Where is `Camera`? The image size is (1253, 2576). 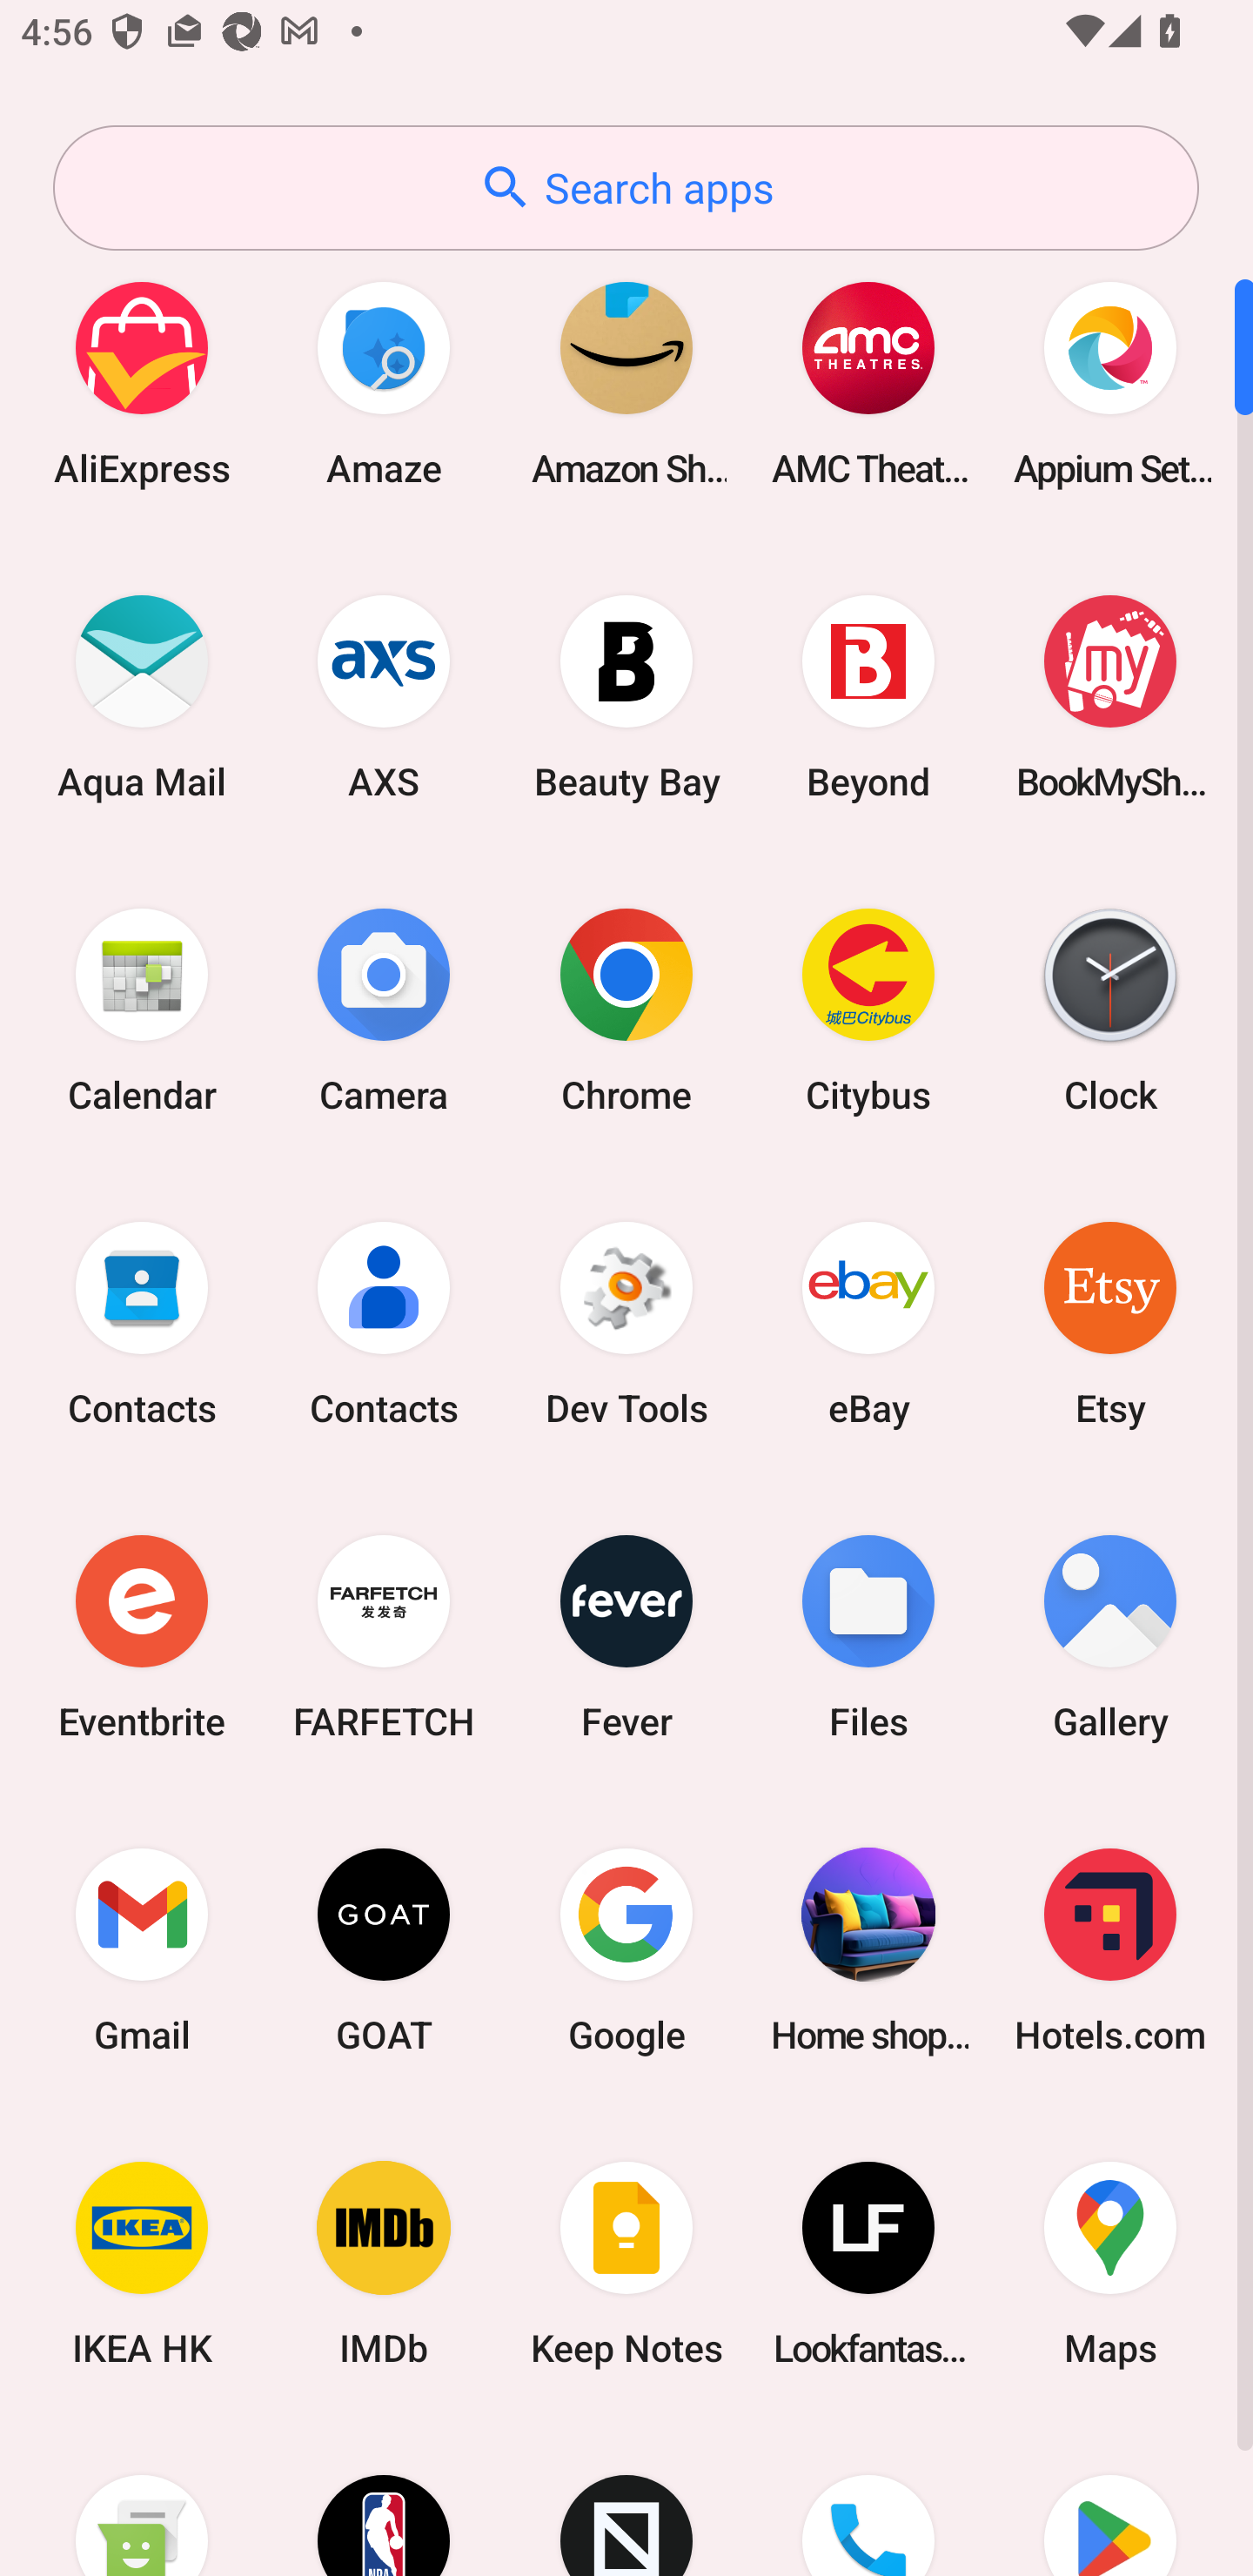
Camera is located at coordinates (384, 1010).